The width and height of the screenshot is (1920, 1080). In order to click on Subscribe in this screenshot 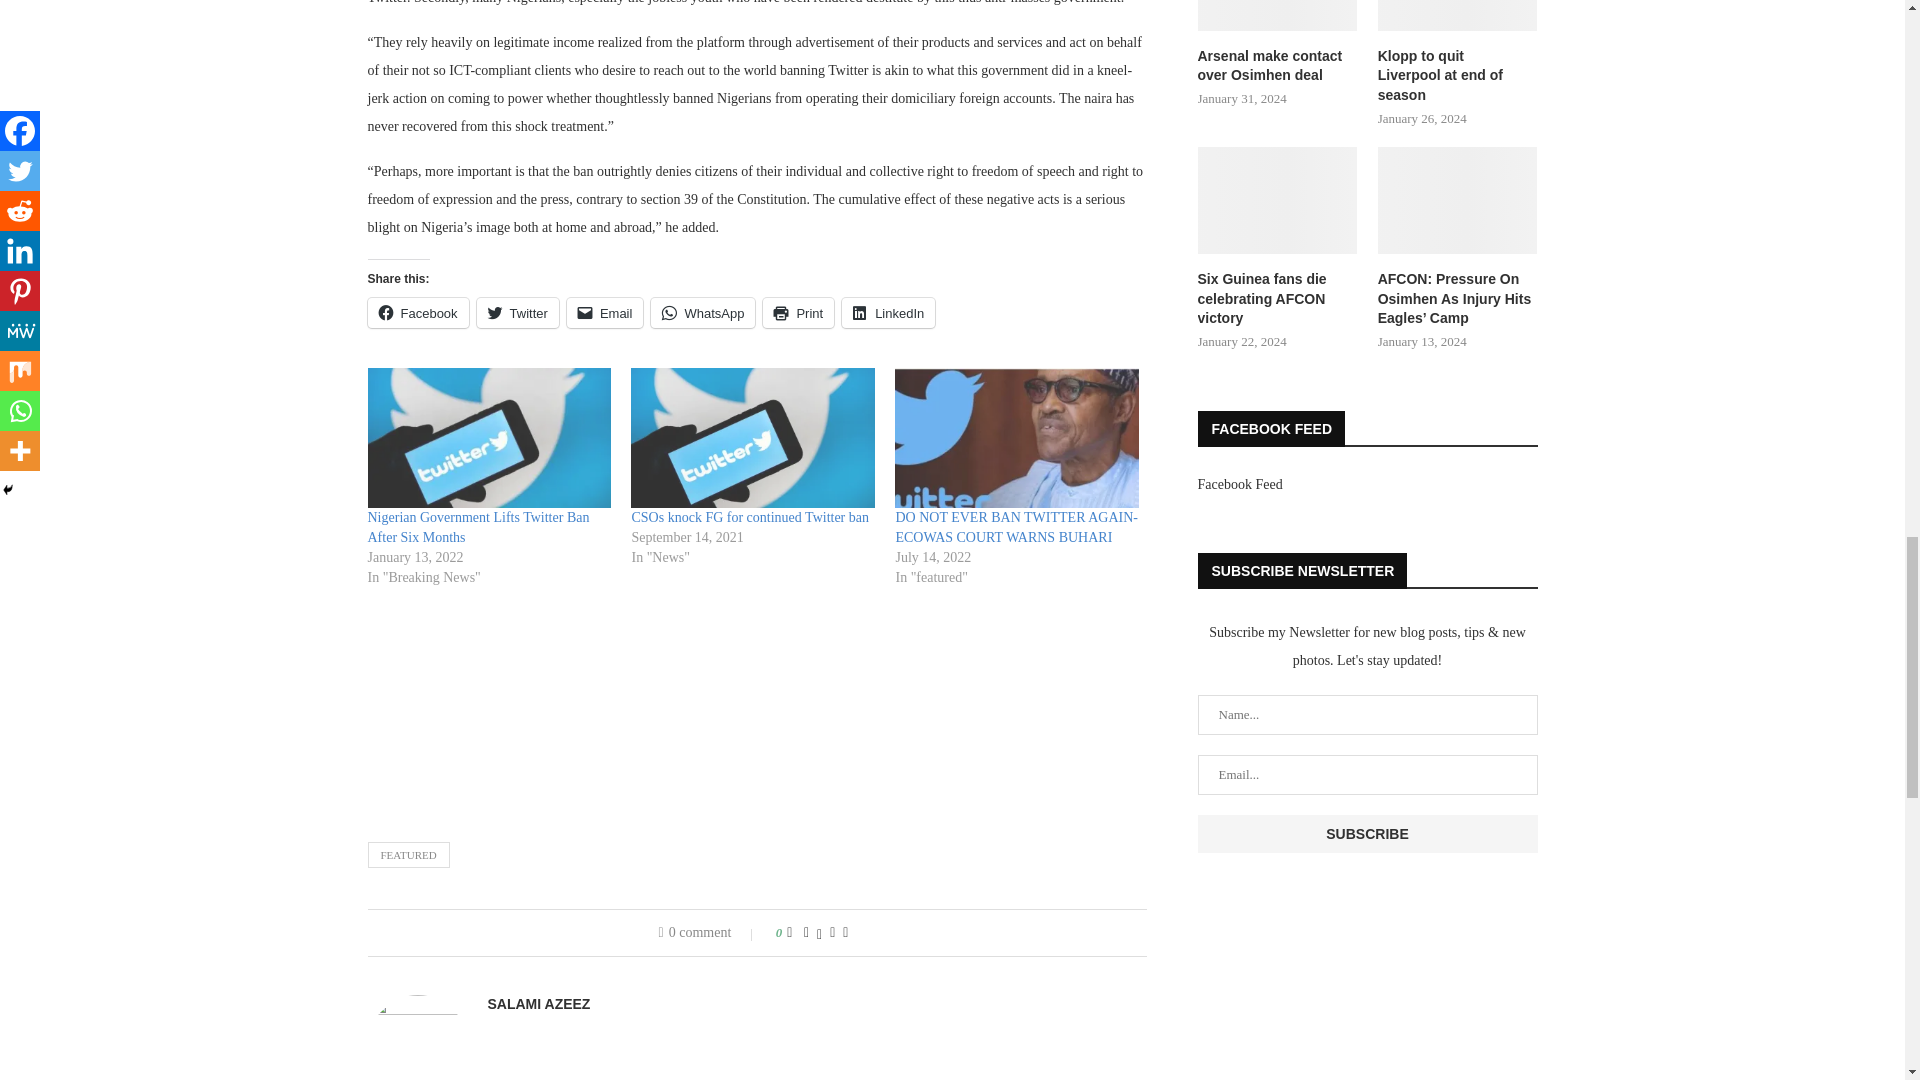, I will do `click(1368, 834)`.